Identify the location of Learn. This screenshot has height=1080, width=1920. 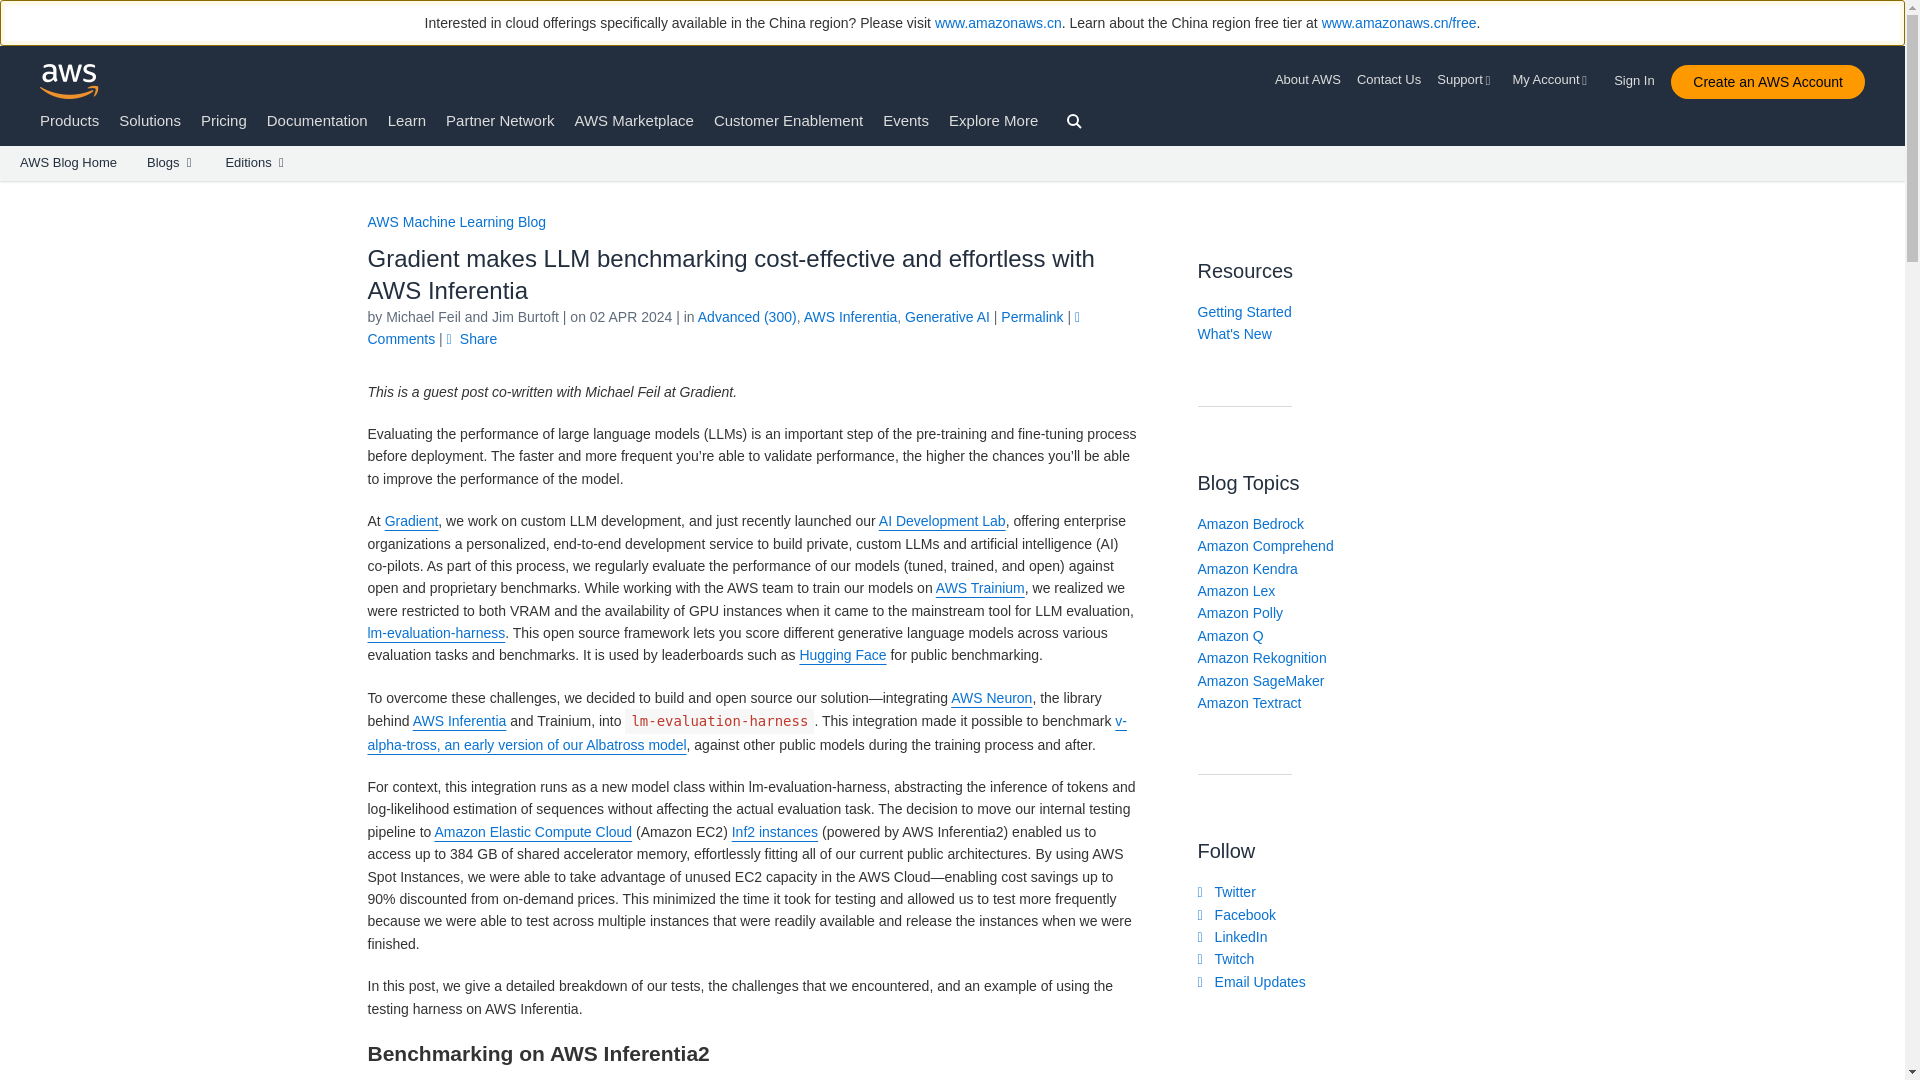
(406, 120).